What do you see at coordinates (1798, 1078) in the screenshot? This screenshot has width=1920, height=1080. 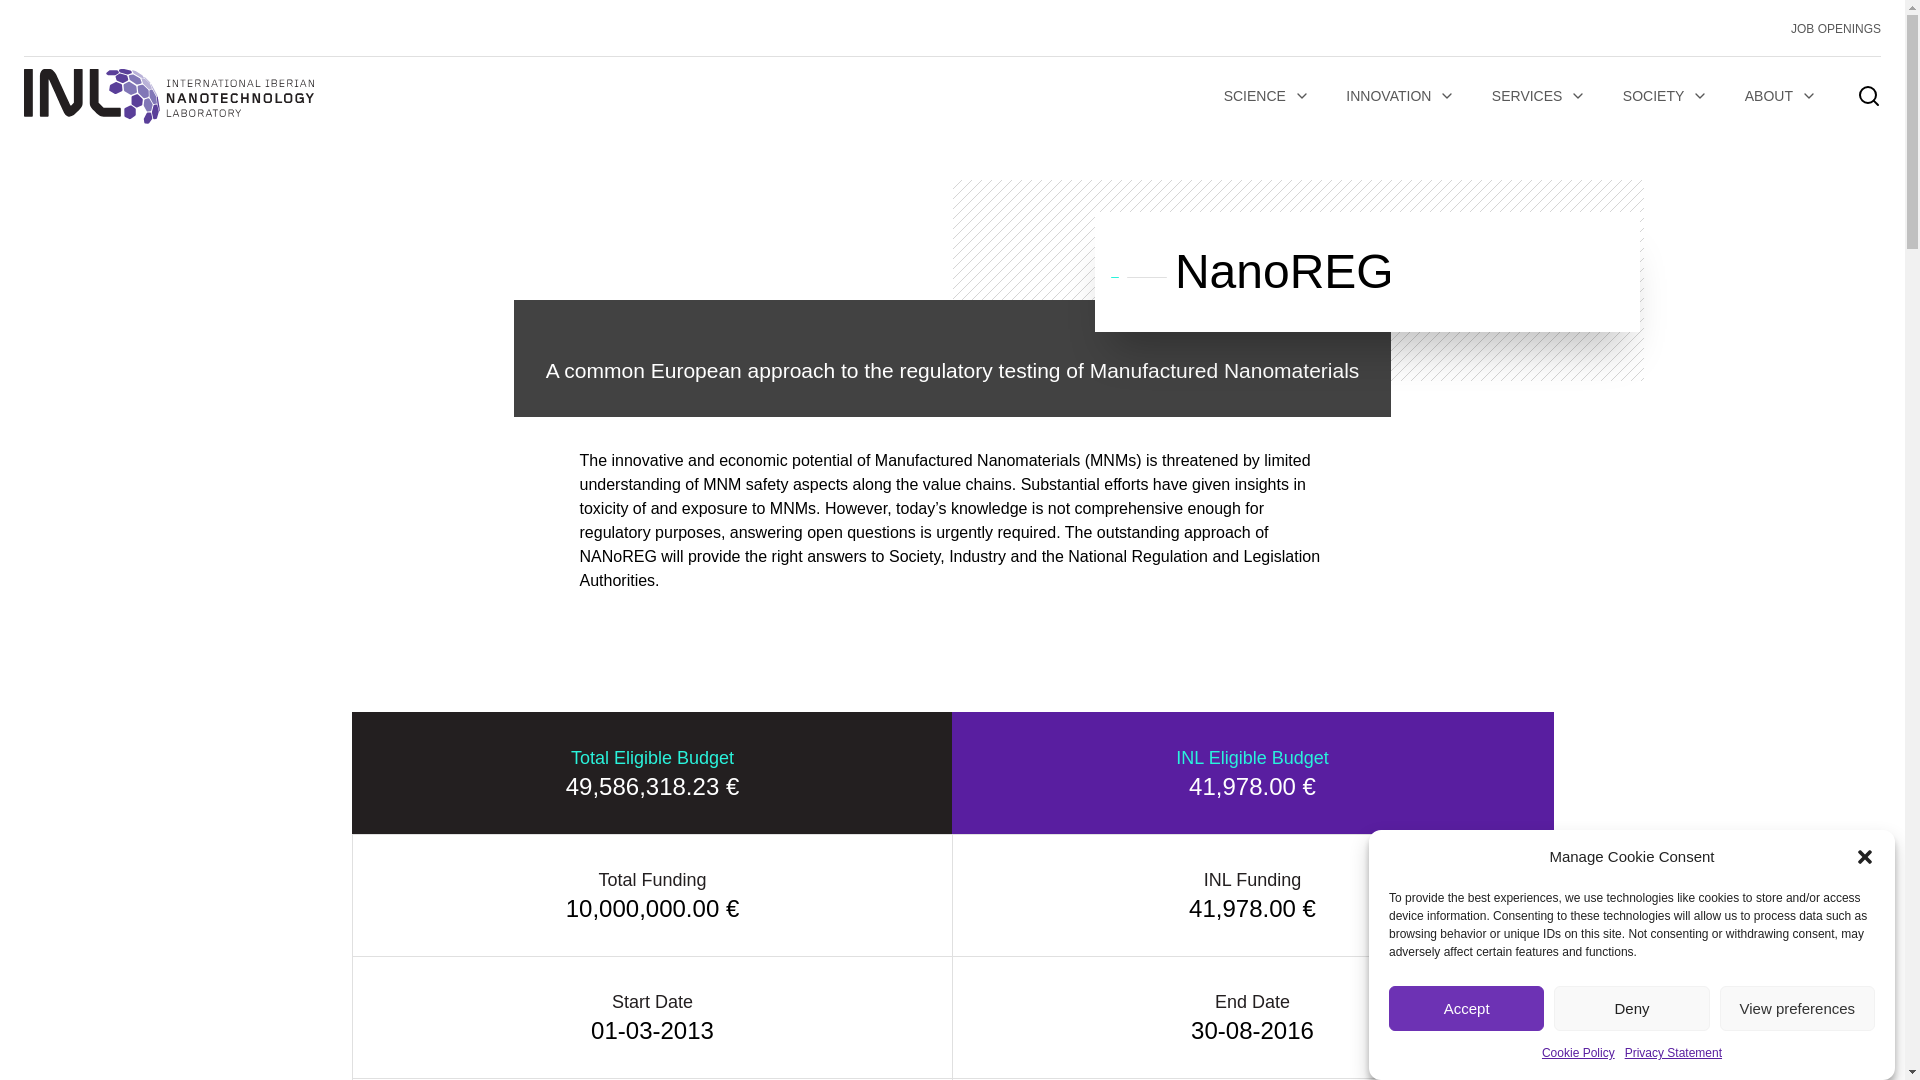 I see `View preferences` at bounding box center [1798, 1078].